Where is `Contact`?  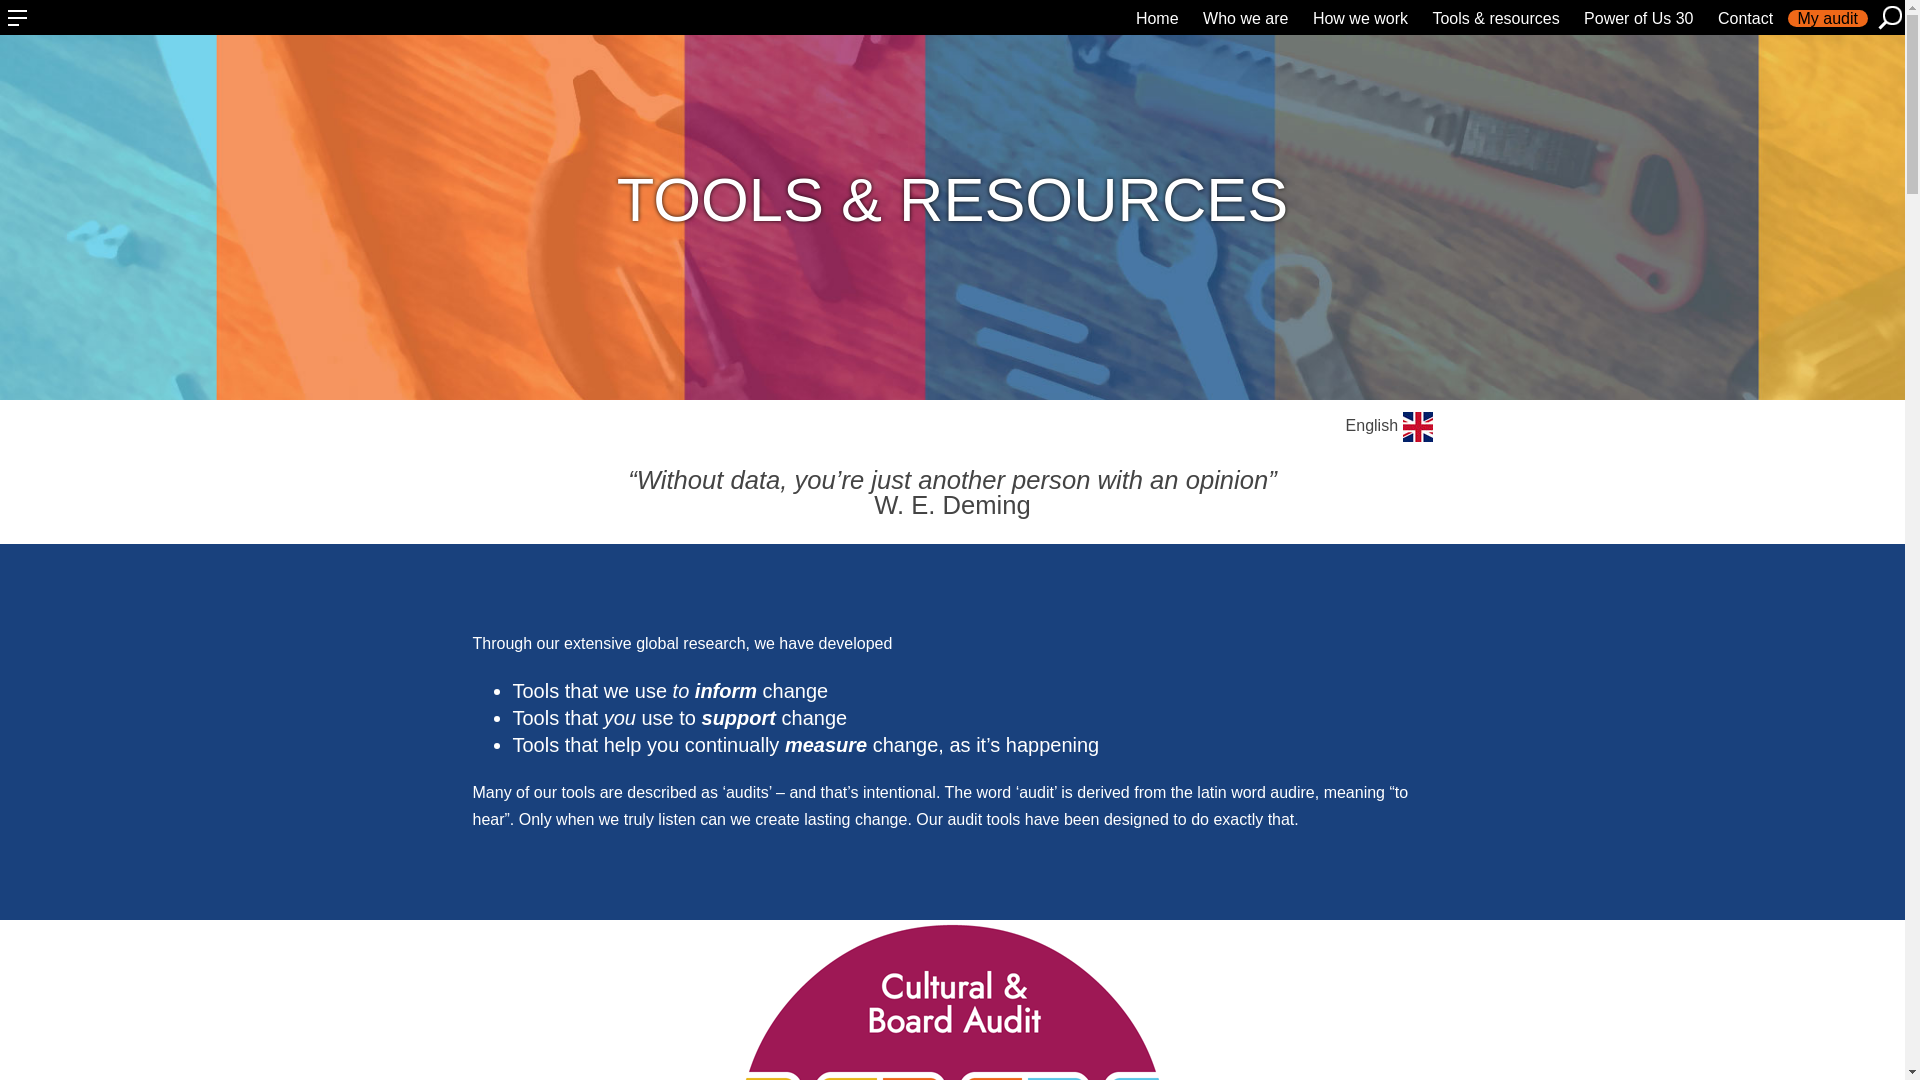
Contact is located at coordinates (1746, 18).